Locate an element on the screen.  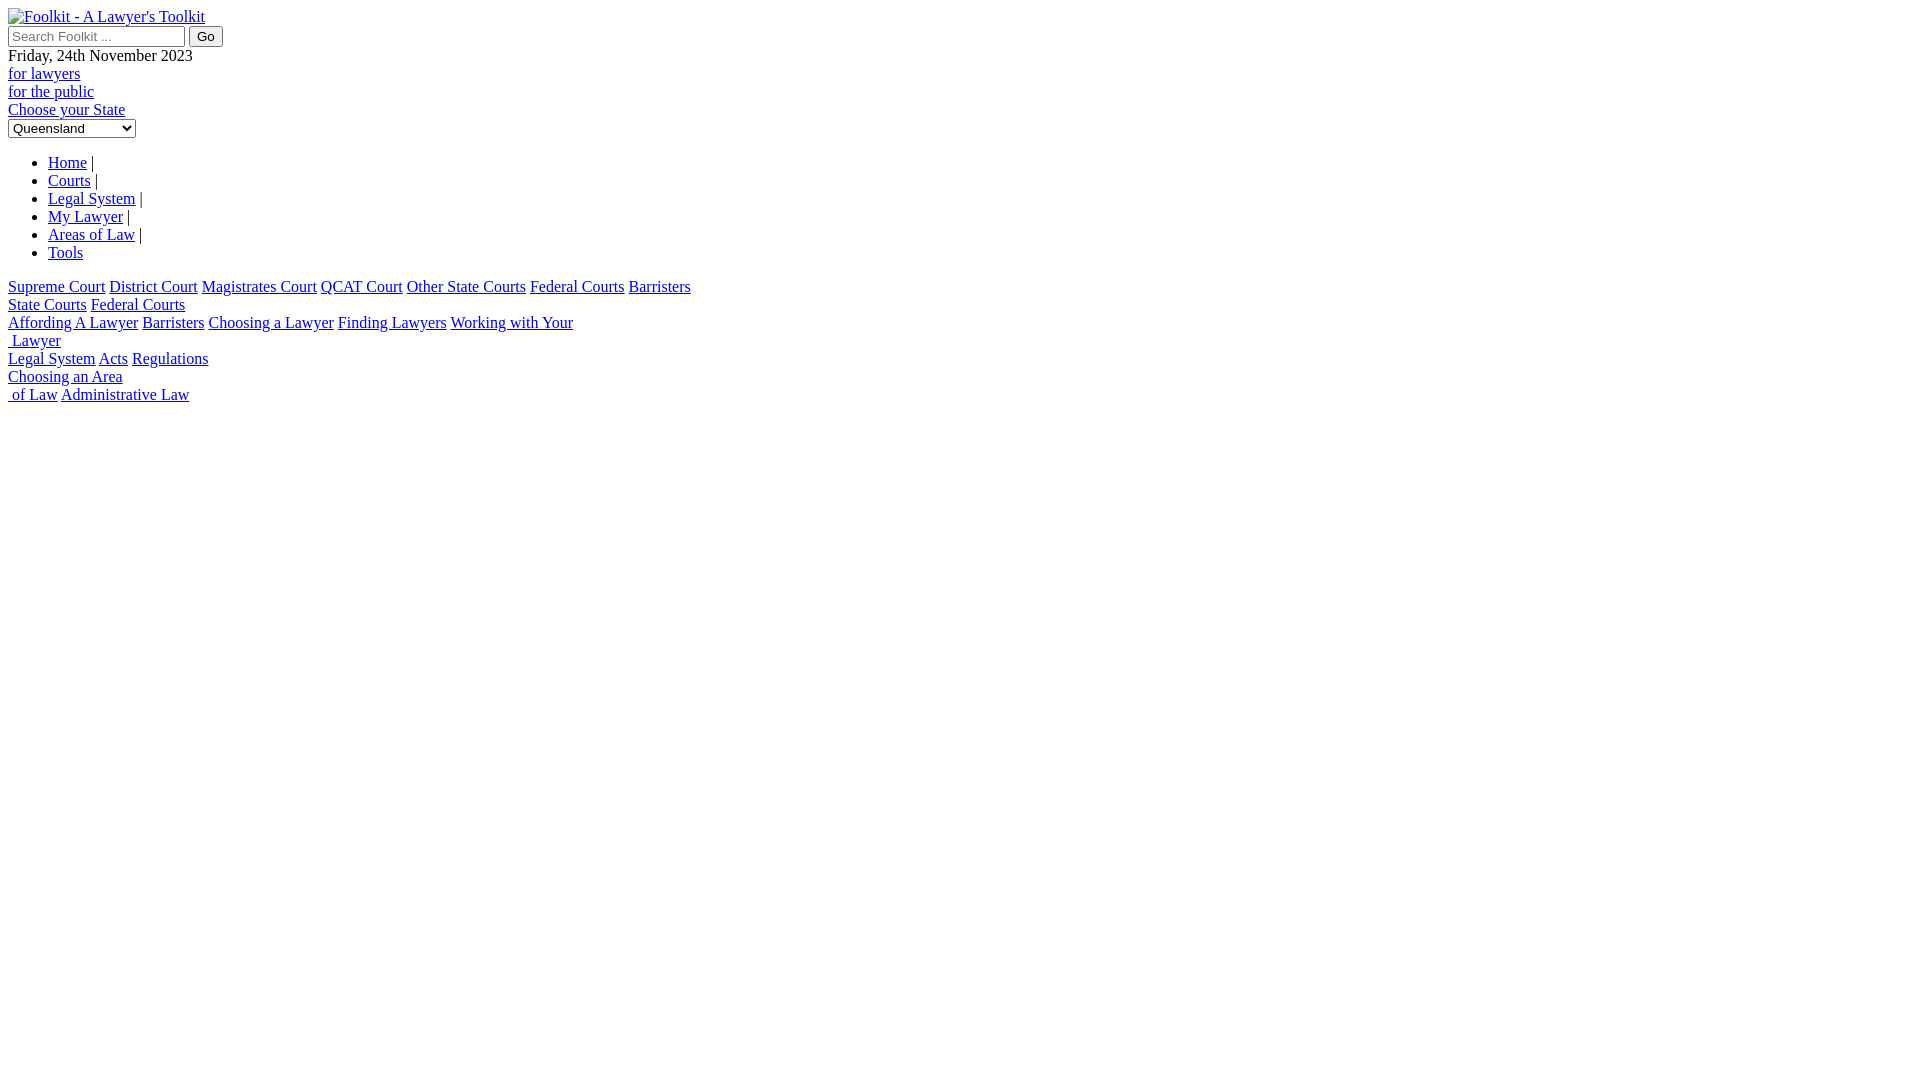
QCAT Court is located at coordinates (362, 286).